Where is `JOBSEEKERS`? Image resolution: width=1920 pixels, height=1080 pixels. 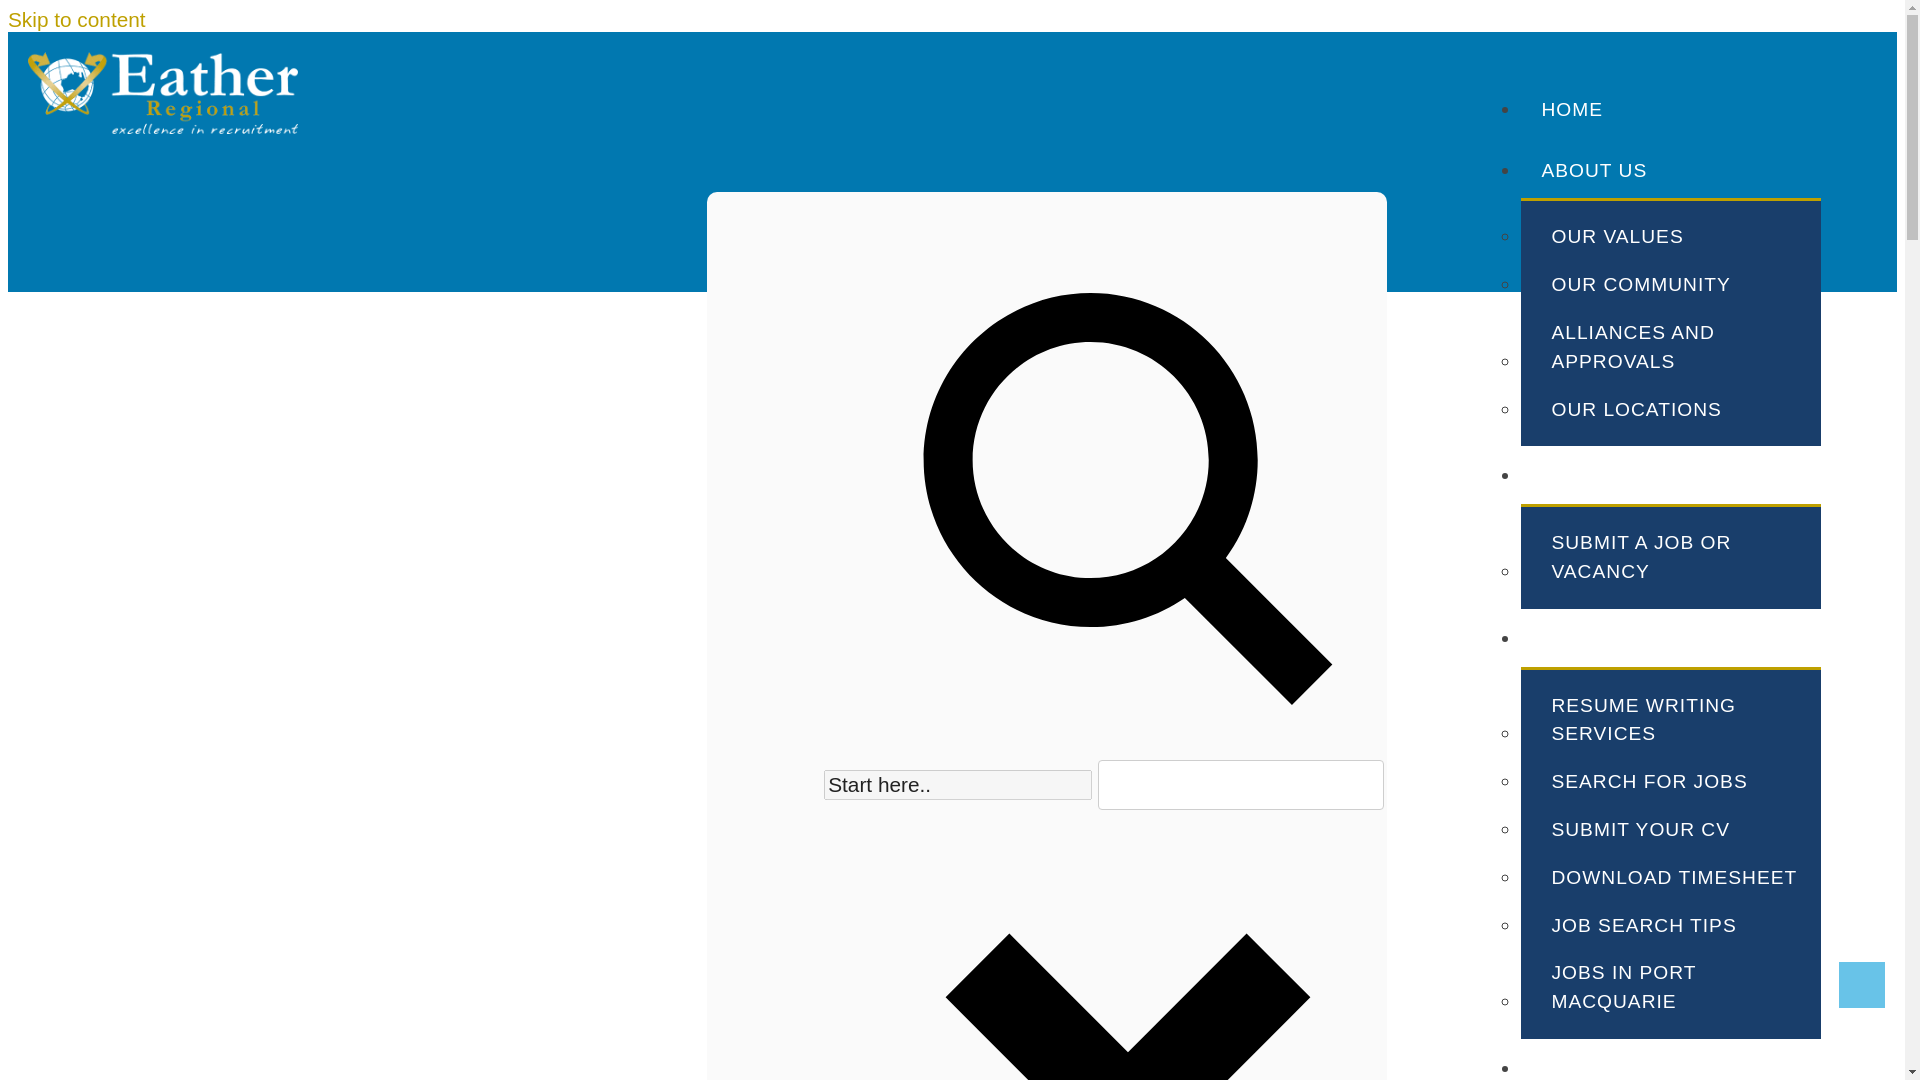
JOBSEEKERS is located at coordinates (1610, 639).